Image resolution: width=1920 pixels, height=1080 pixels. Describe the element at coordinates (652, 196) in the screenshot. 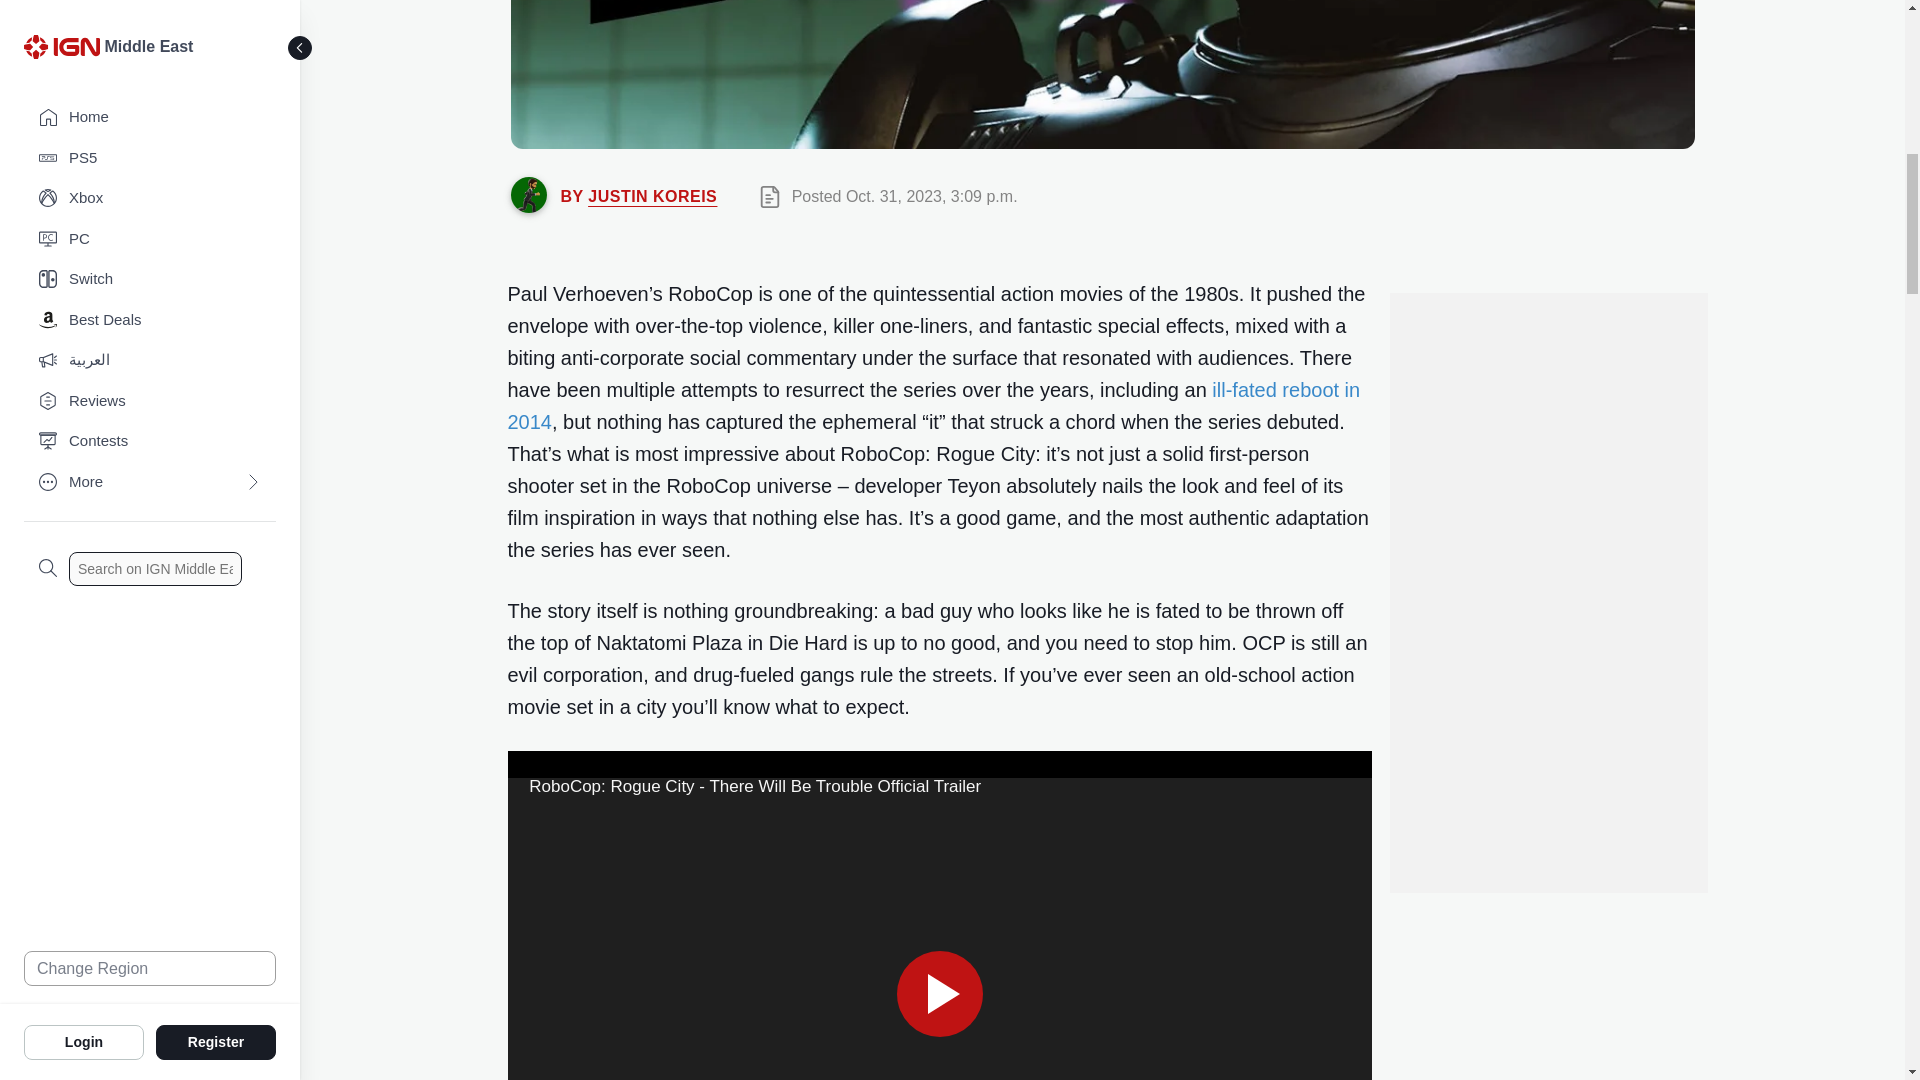

I see `JUSTIN KOREIS` at that location.